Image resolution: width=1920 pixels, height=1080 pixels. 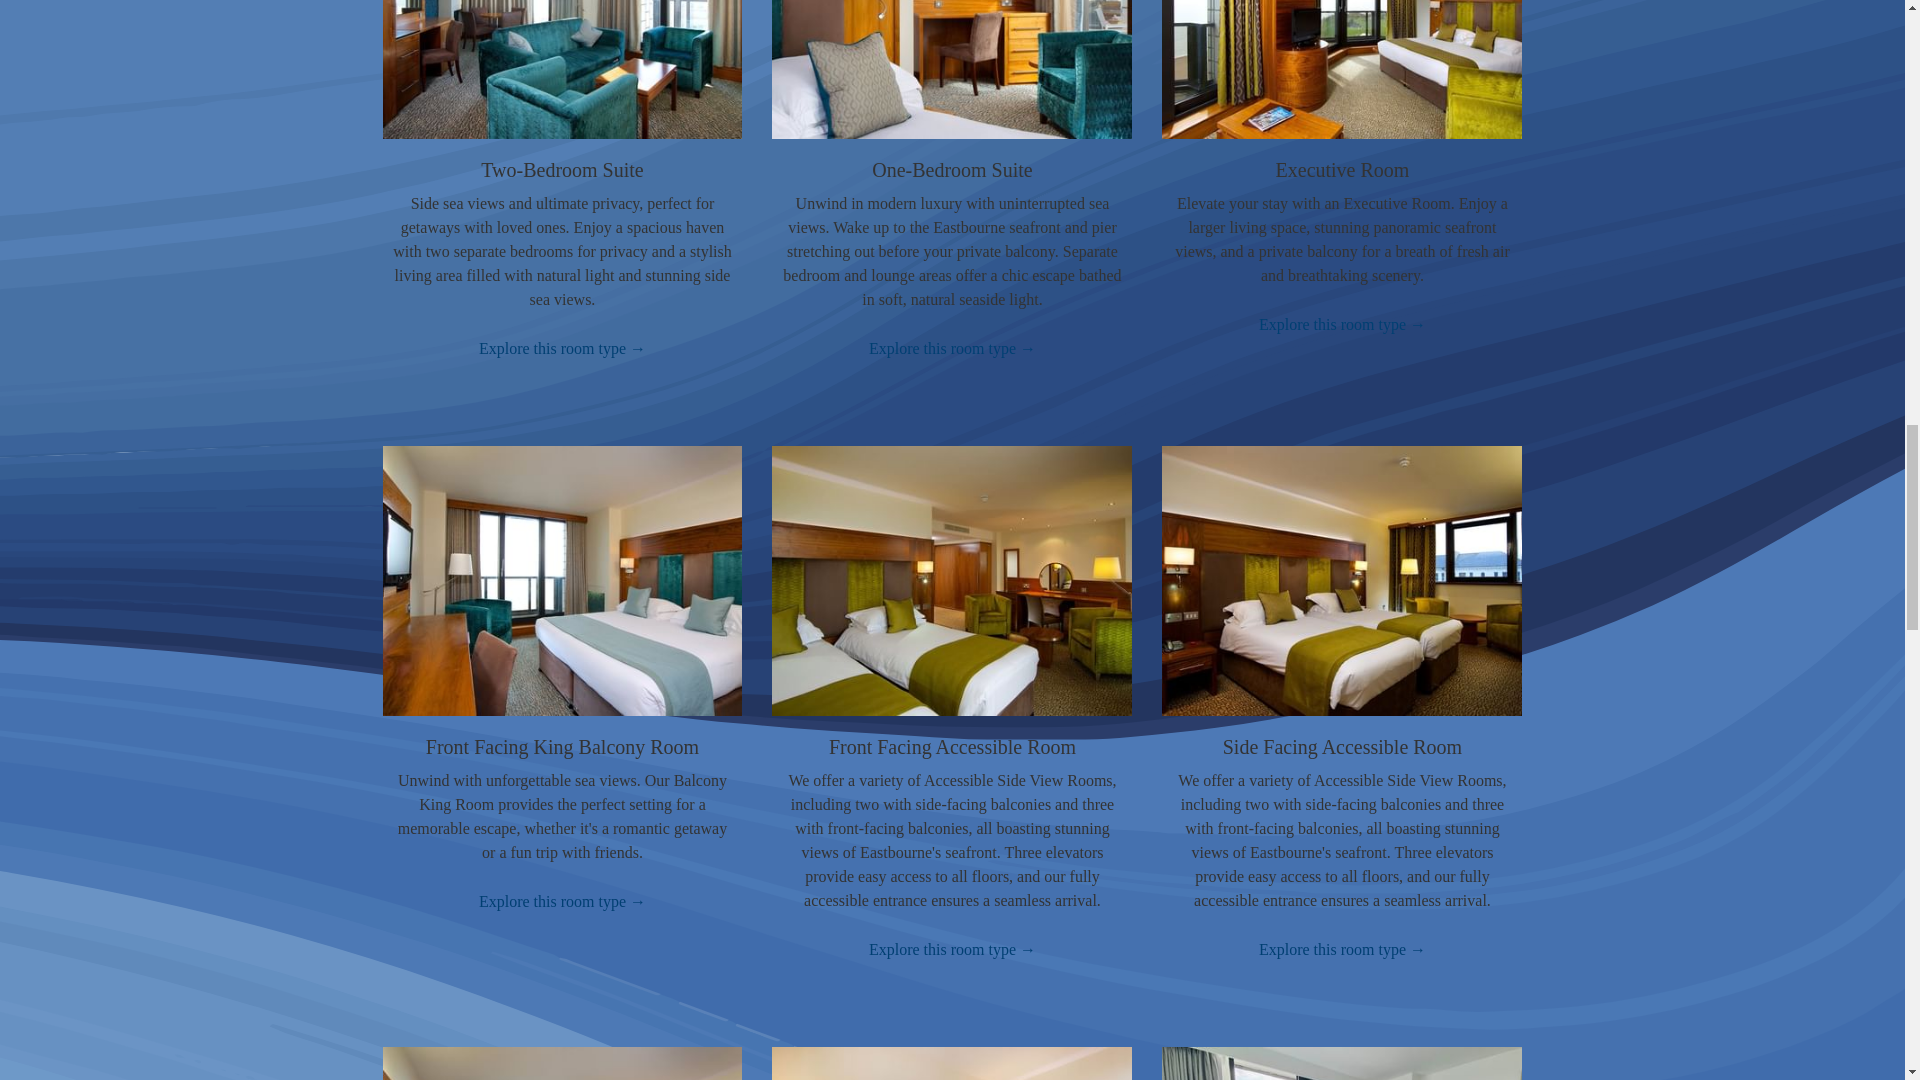 I want to click on Explore this room type, so click(x=952, y=348).